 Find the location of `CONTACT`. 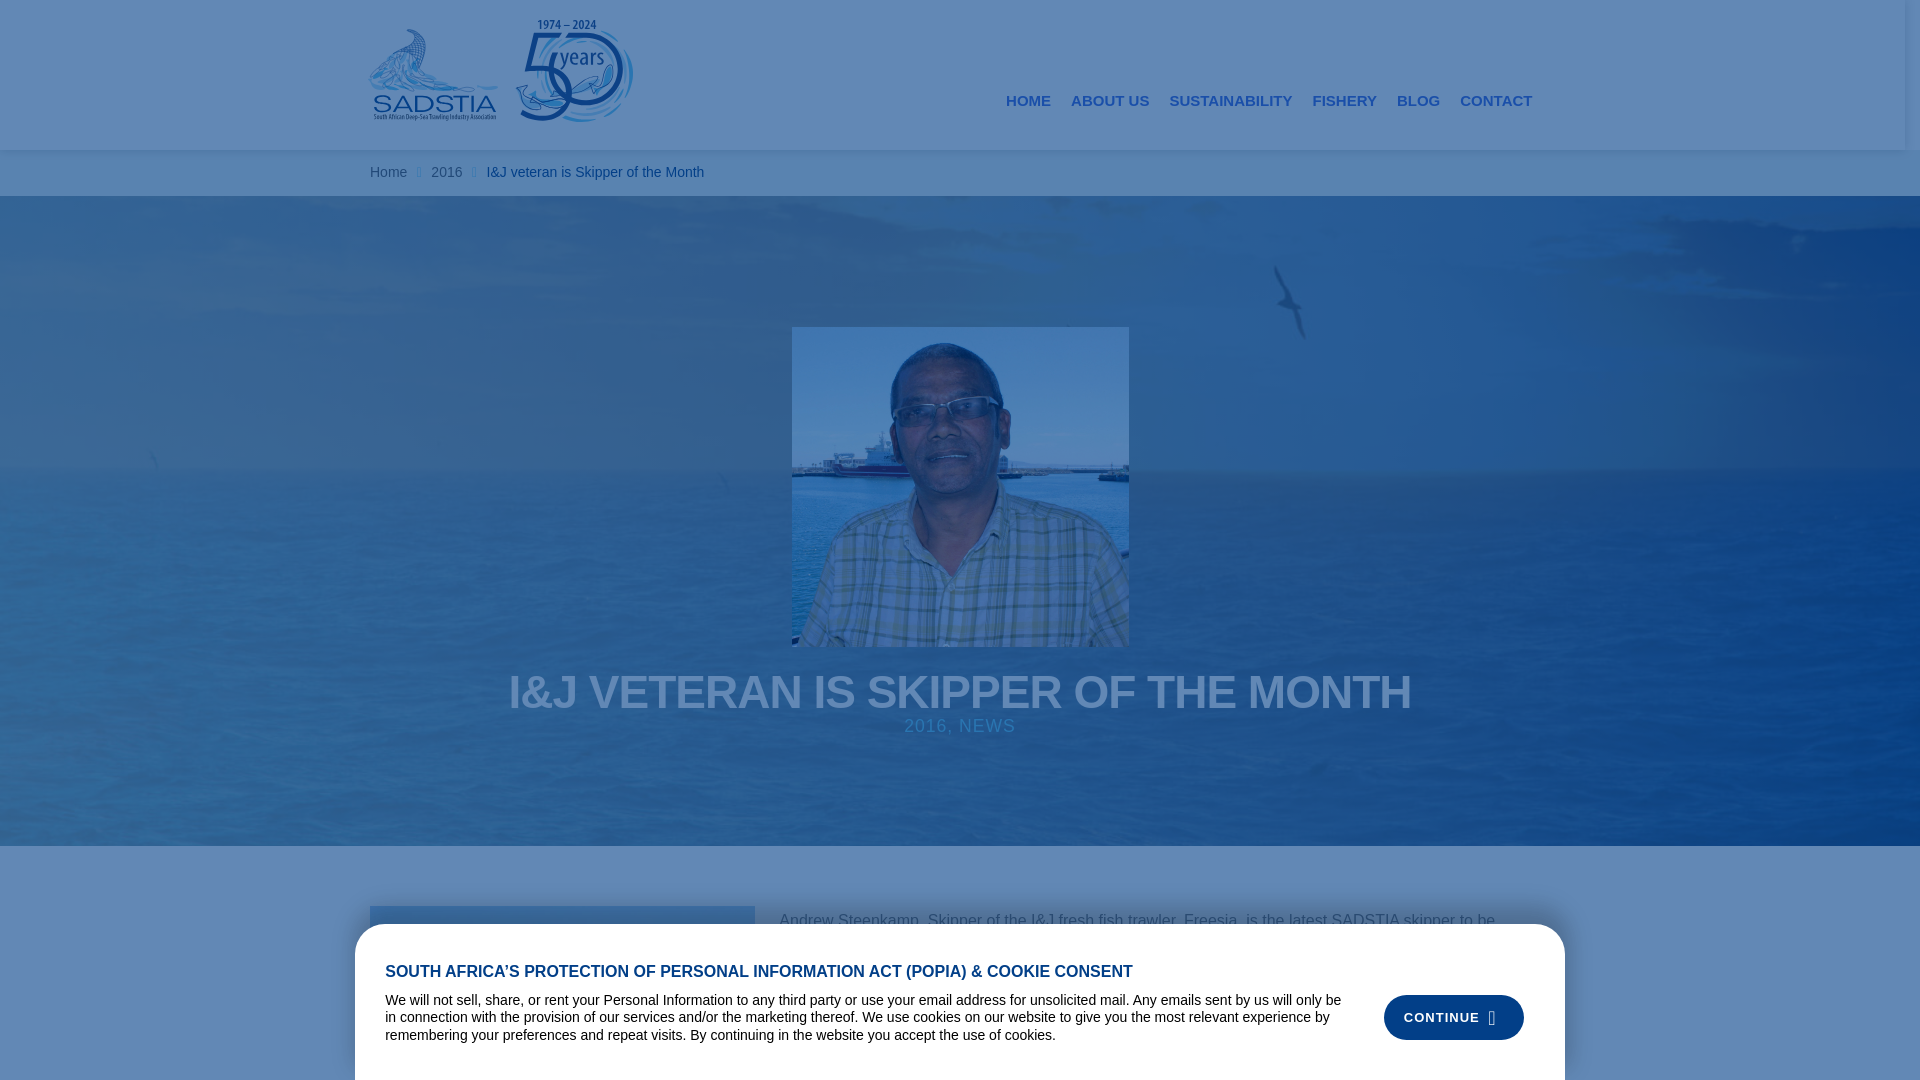

CONTACT is located at coordinates (1495, 100).